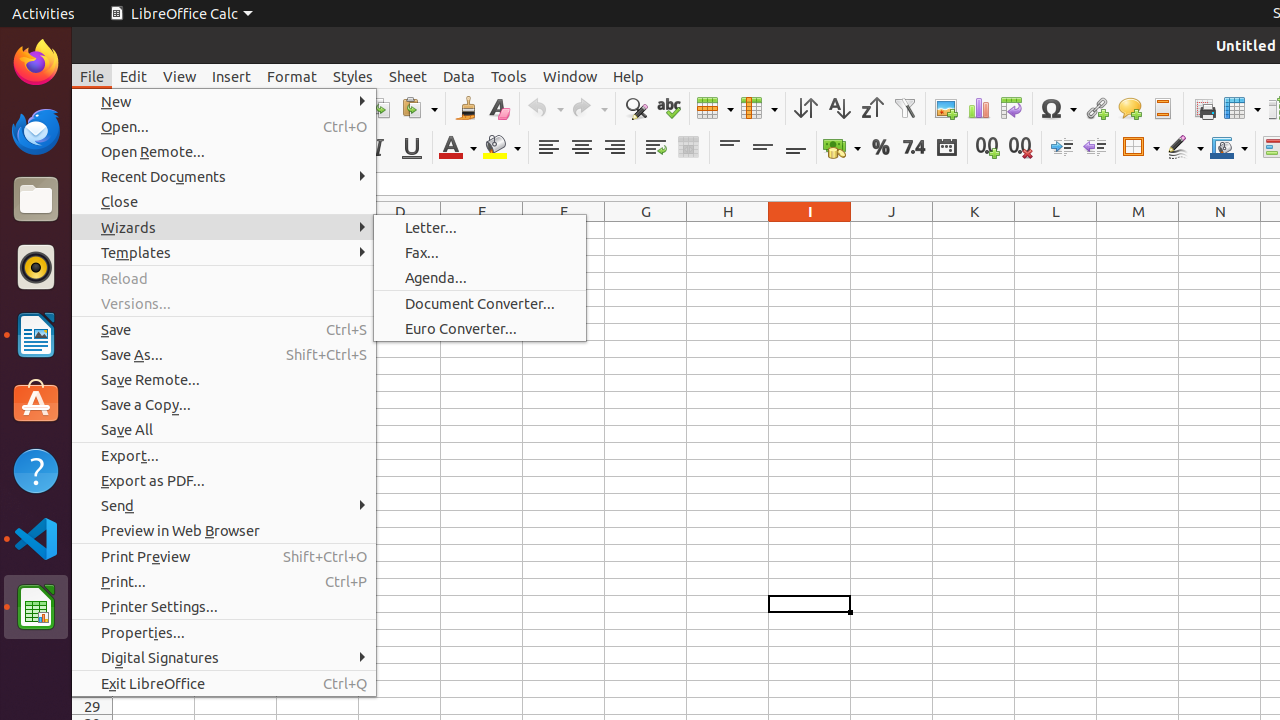 This screenshot has width=1280, height=720. What do you see at coordinates (459, 76) in the screenshot?
I see `Data` at bounding box center [459, 76].